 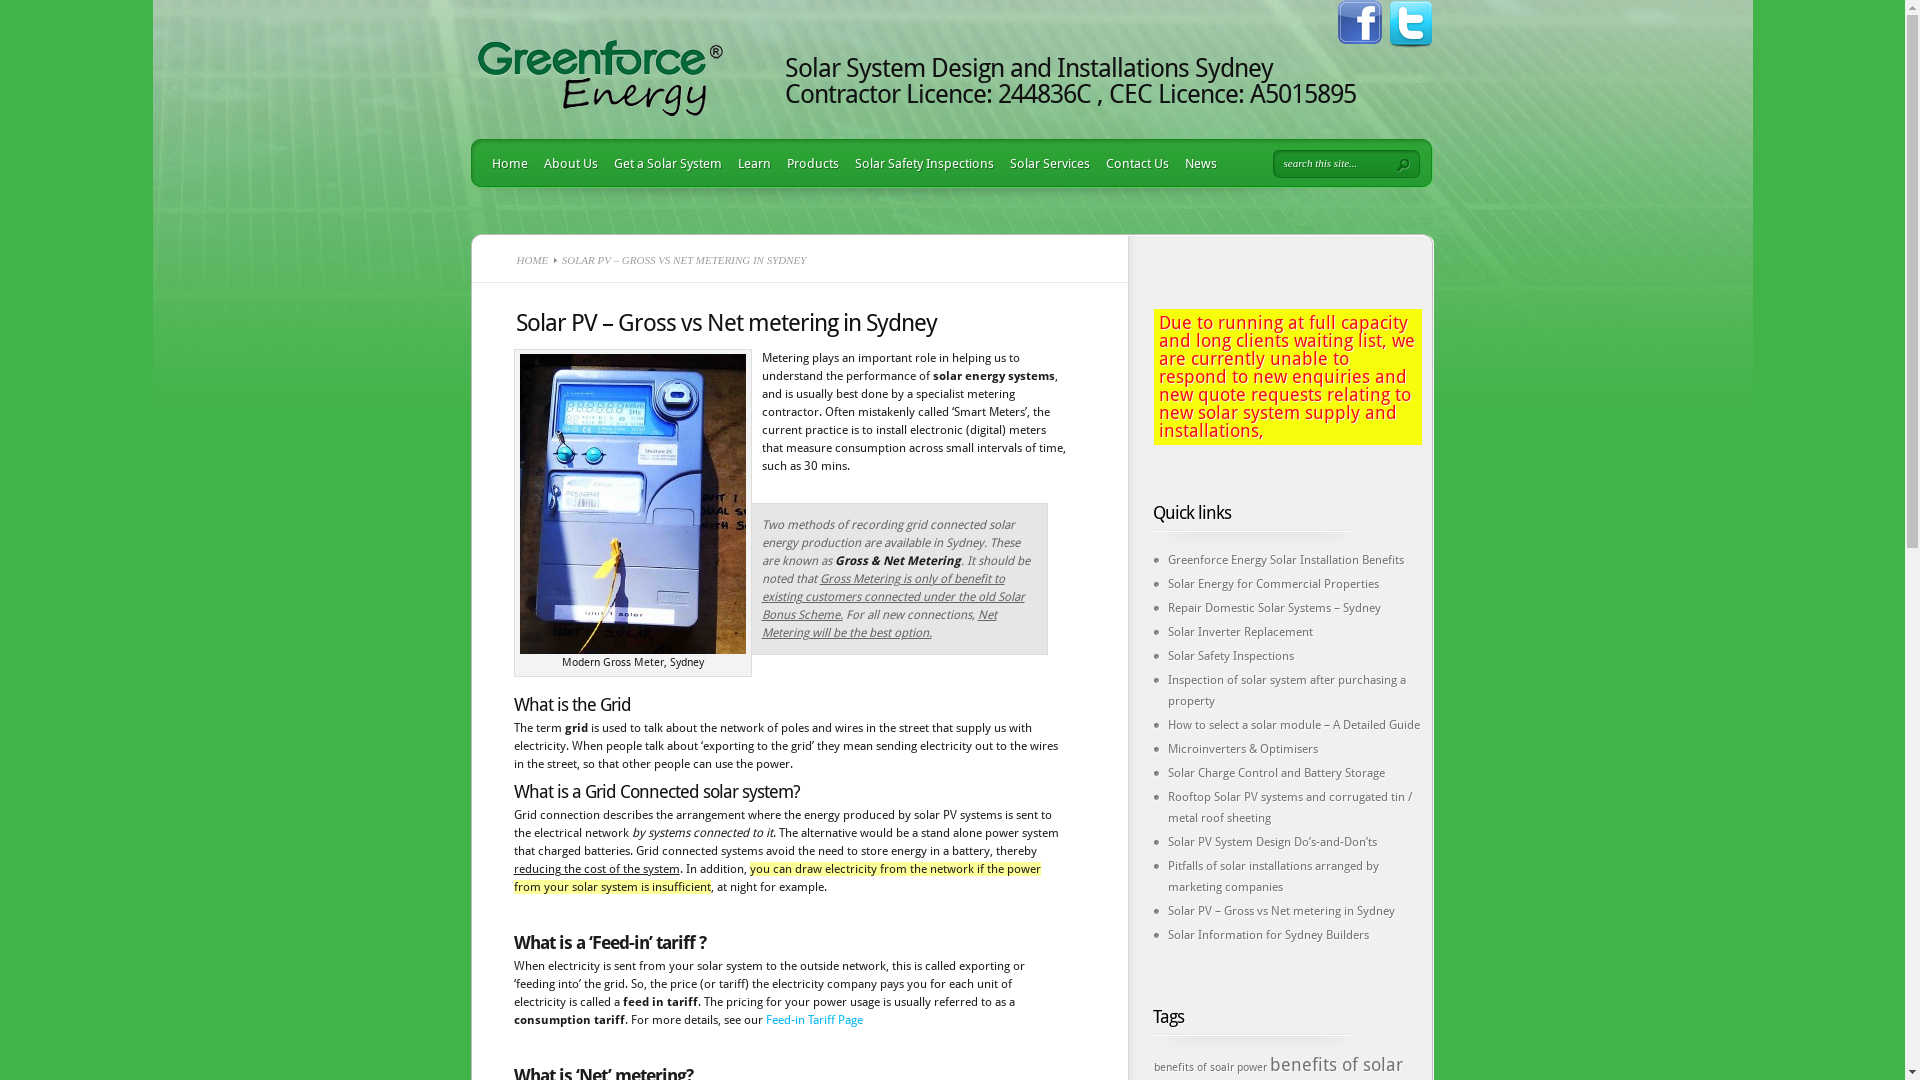 I want to click on solar-gross-meter-sydney, so click(x=633, y=504).